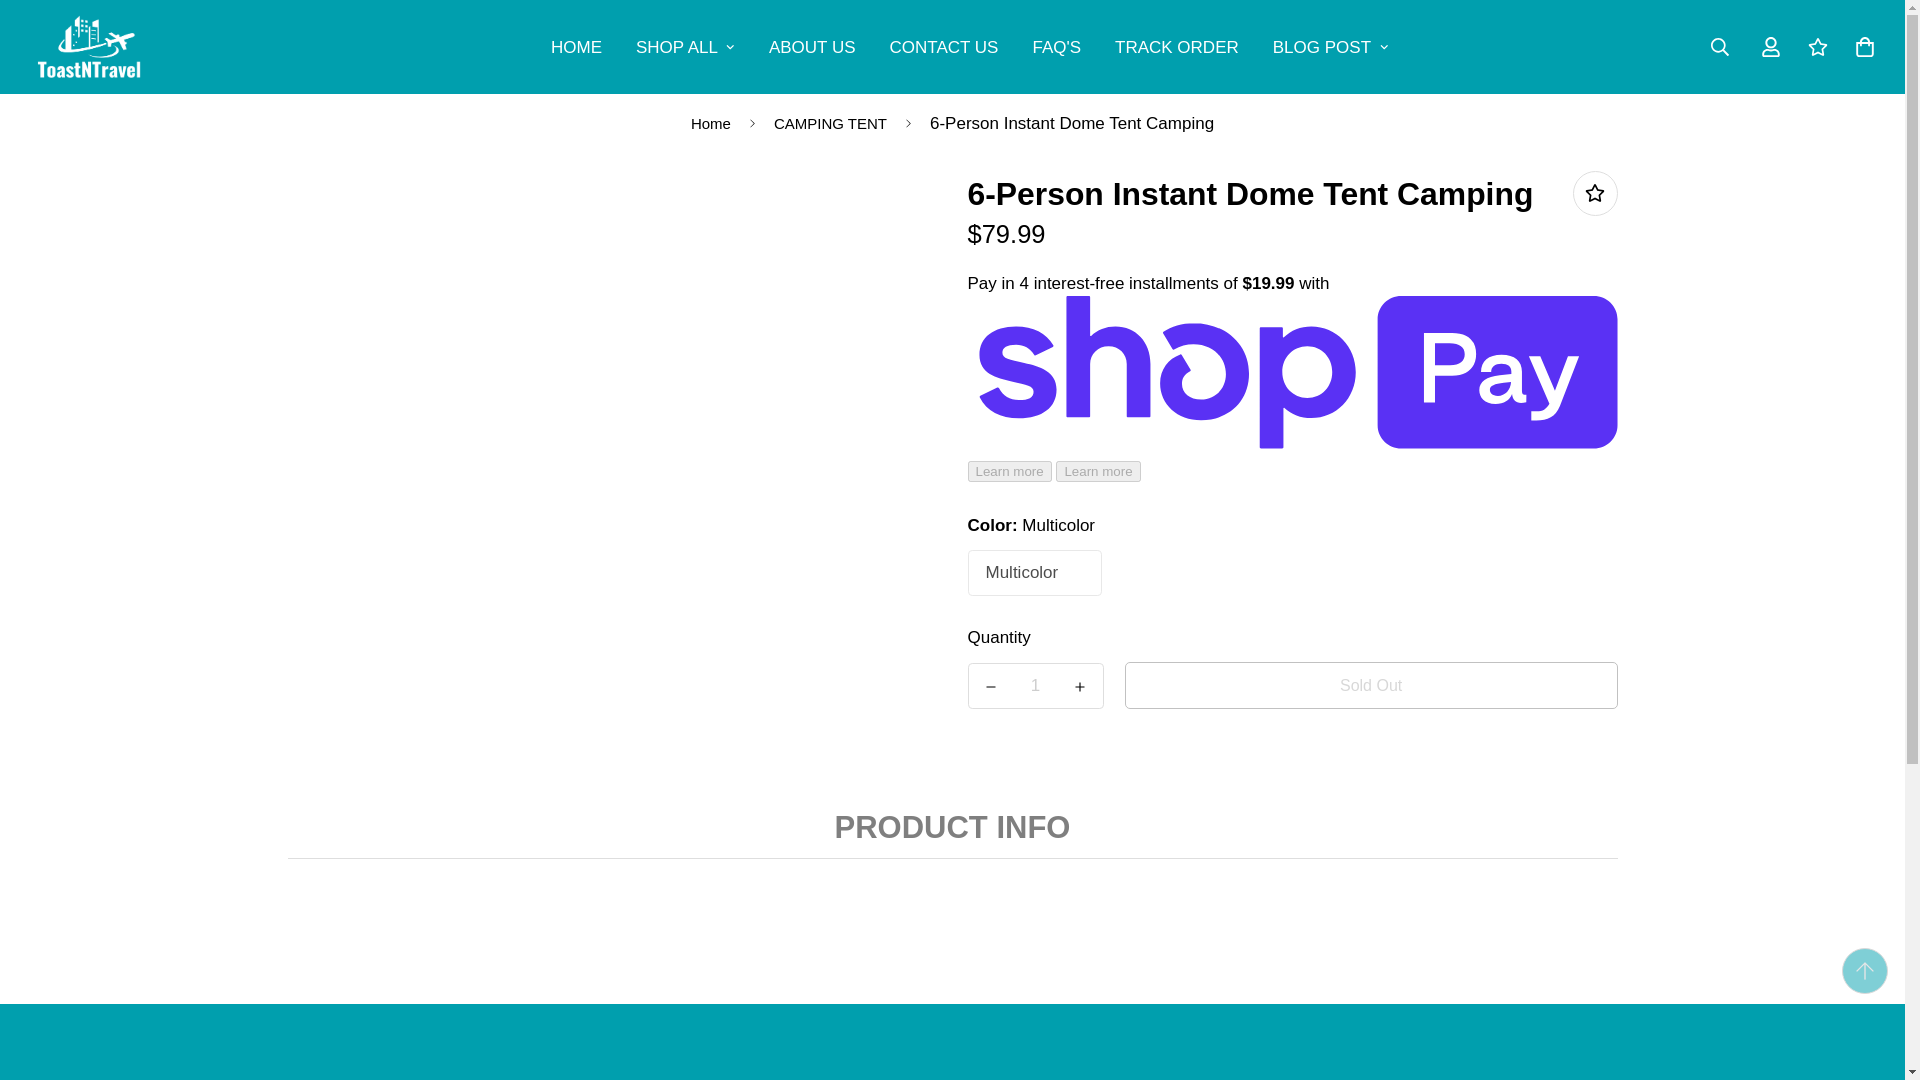 Image resolution: width=1920 pixels, height=1080 pixels. What do you see at coordinates (943, 46) in the screenshot?
I see `CONTACT US` at bounding box center [943, 46].